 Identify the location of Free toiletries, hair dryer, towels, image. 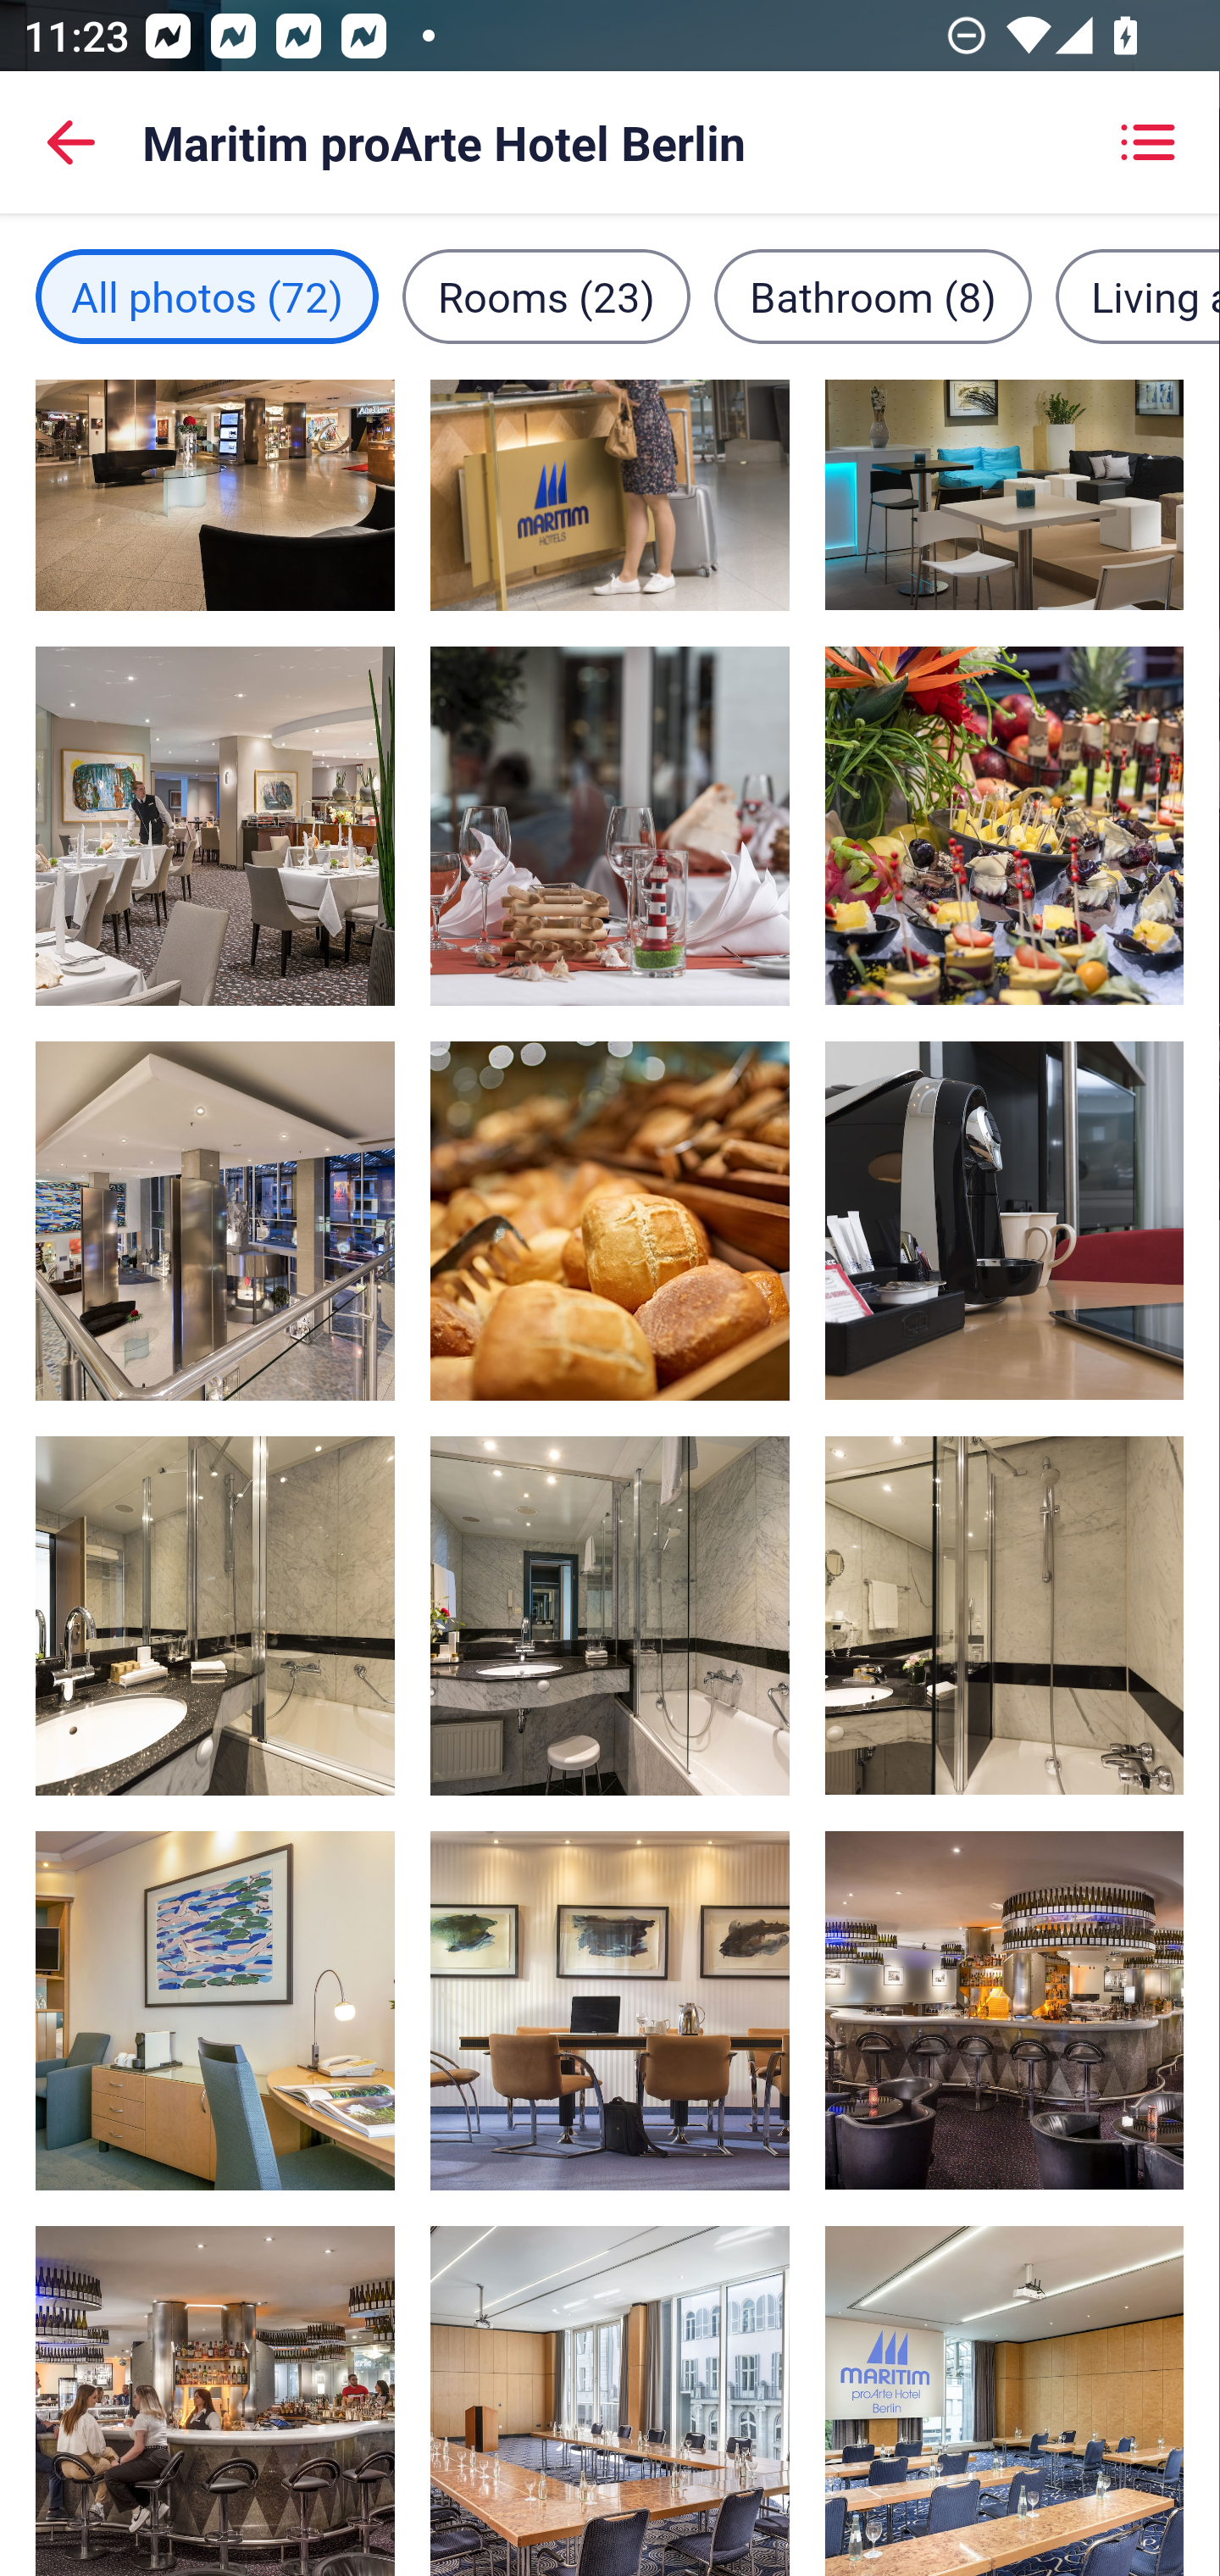
(215, 1616).